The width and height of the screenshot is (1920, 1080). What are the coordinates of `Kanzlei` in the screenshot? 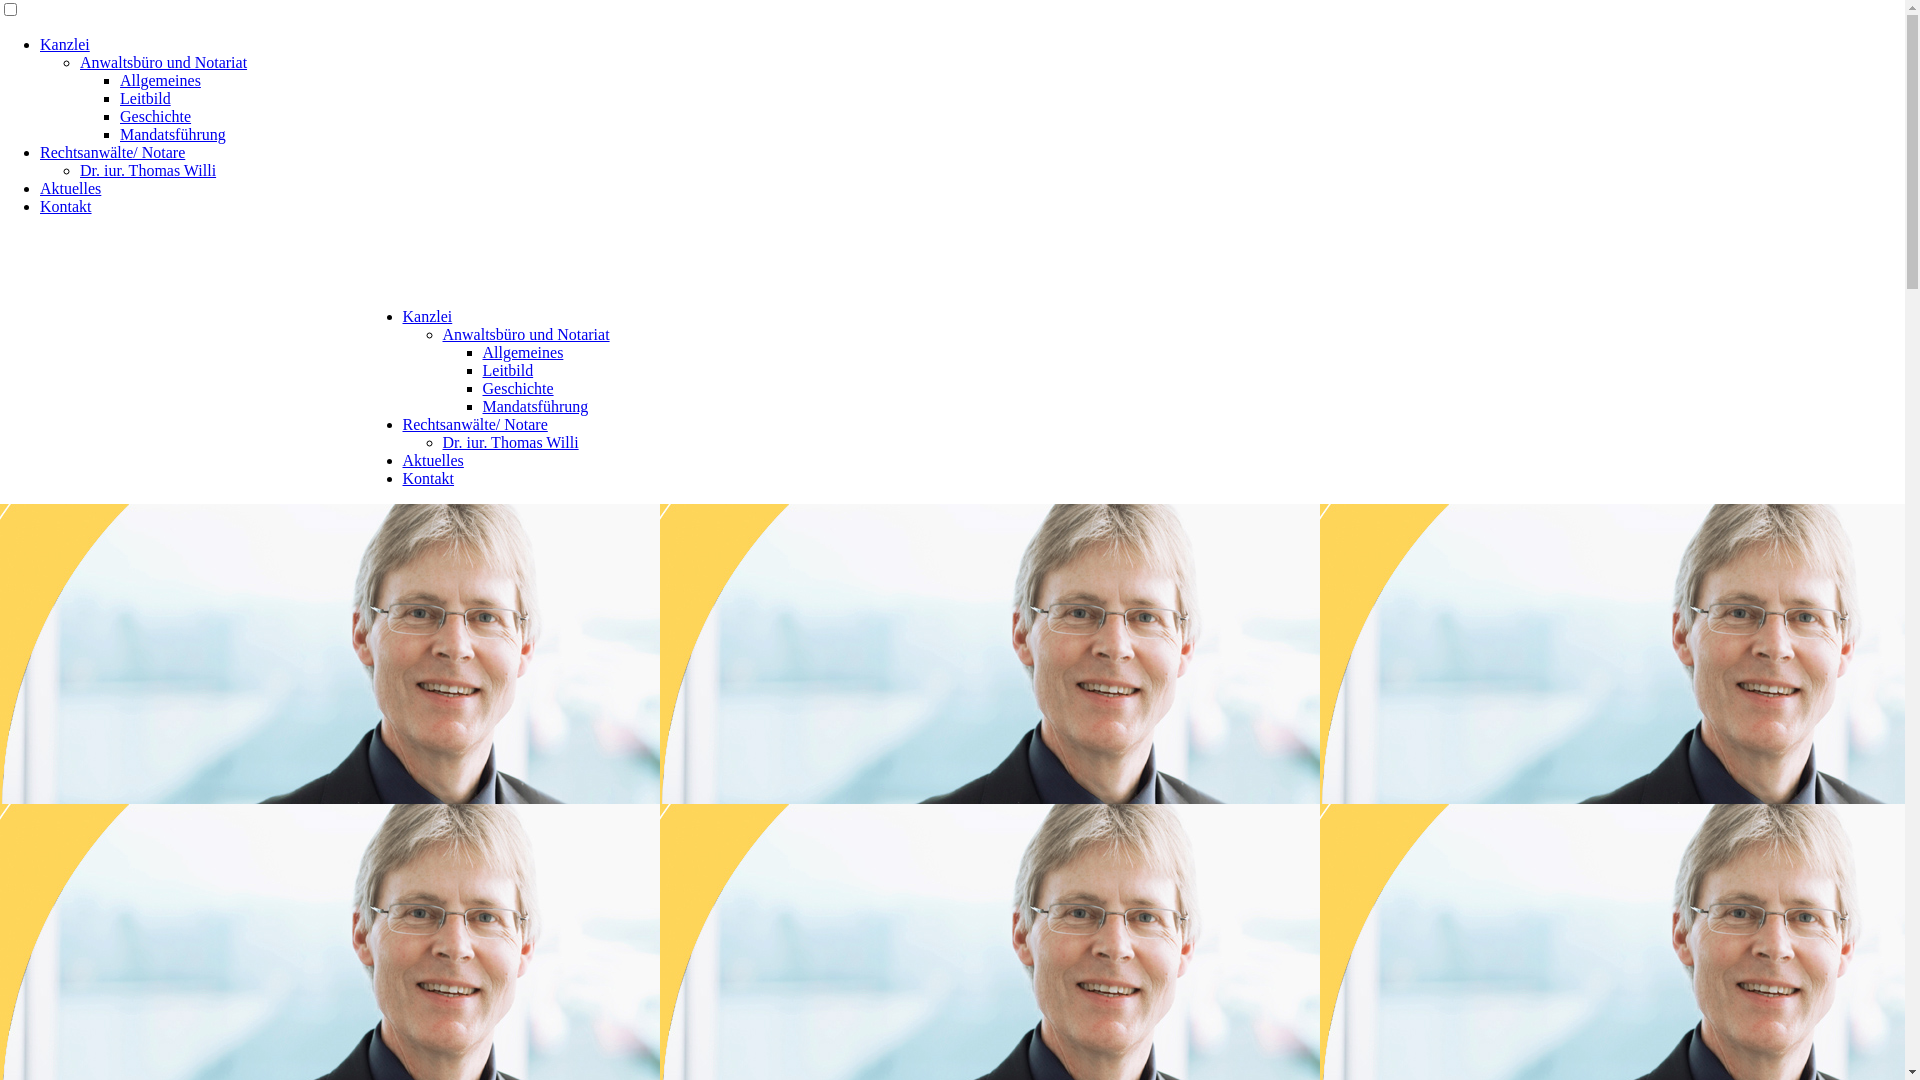 It's located at (65, 44).